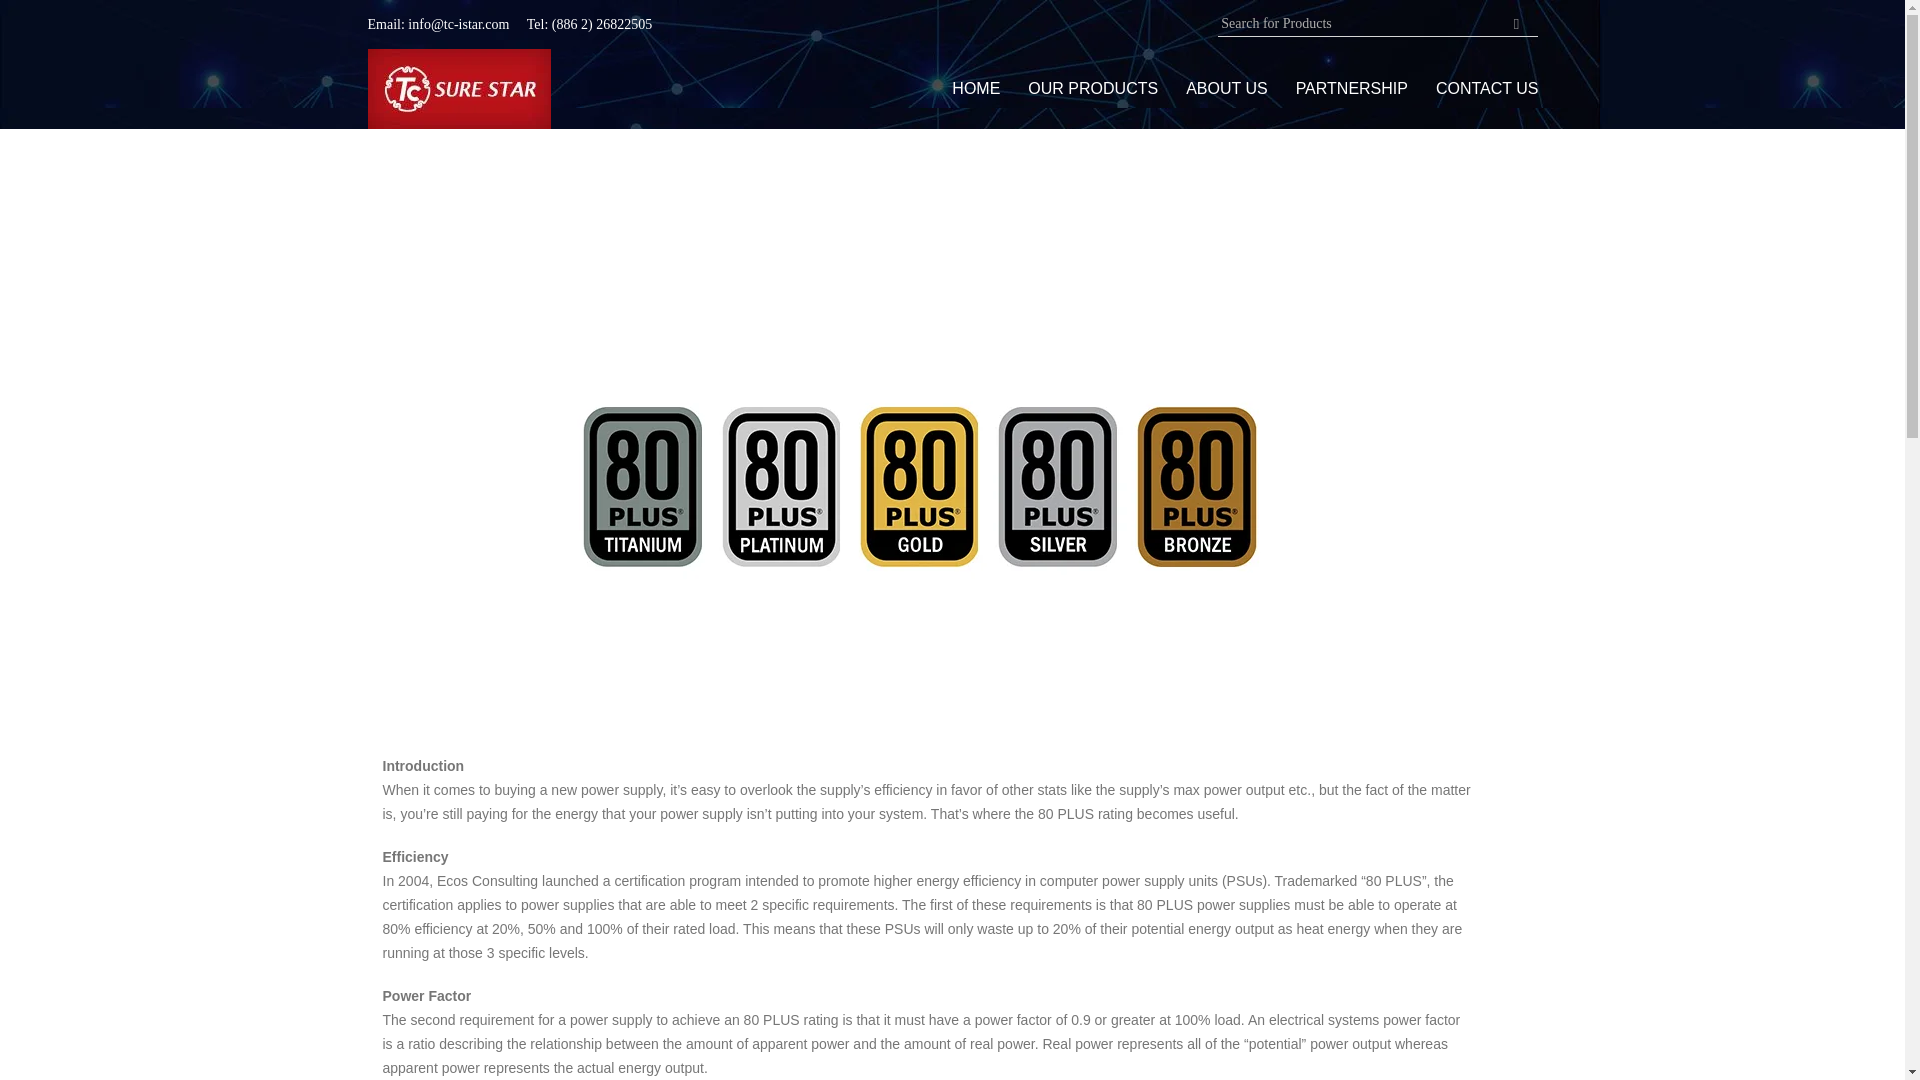 Image resolution: width=1920 pixels, height=1080 pixels. I want to click on DynaPowerUSA, so click(460, 88).